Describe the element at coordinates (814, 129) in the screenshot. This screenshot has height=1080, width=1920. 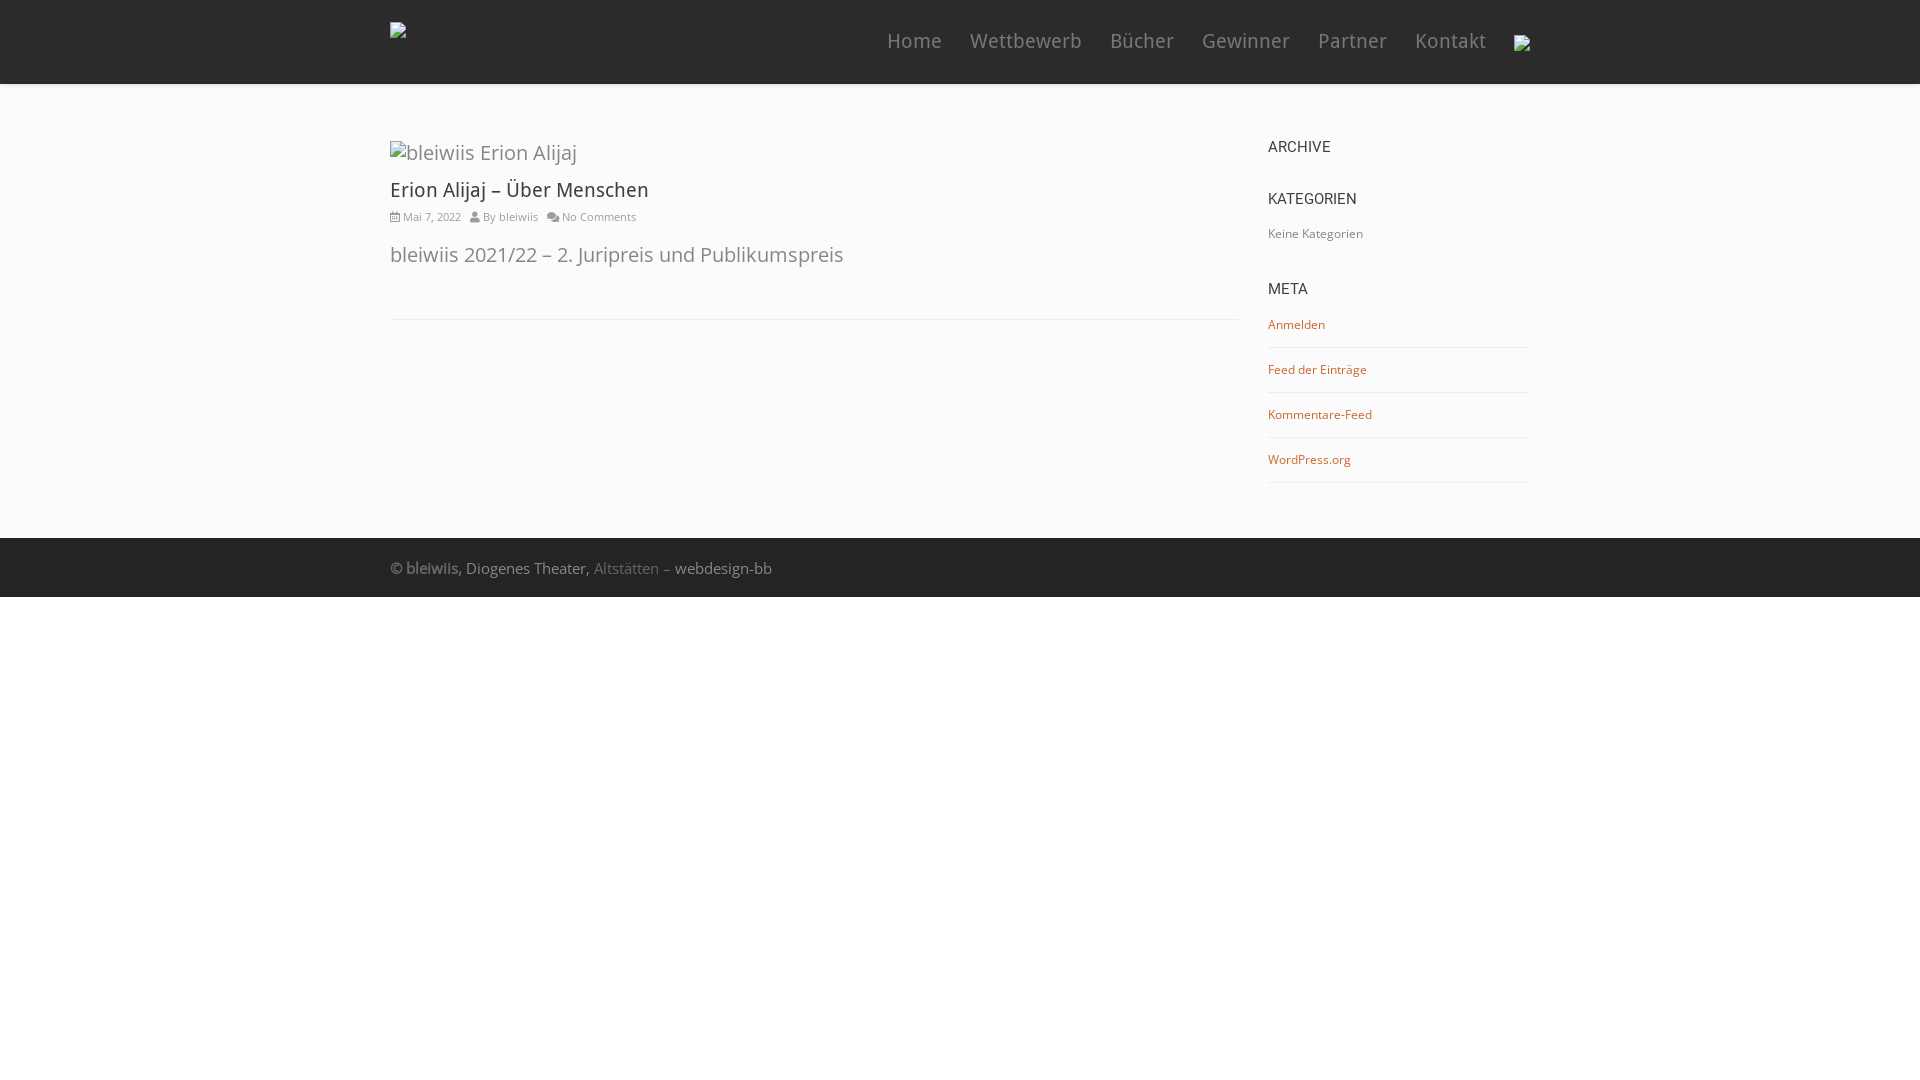
I see `Erion Alijaj-1 2022-04-08_Diogenes_Bleiwiis-Lesenacht_41` at that location.